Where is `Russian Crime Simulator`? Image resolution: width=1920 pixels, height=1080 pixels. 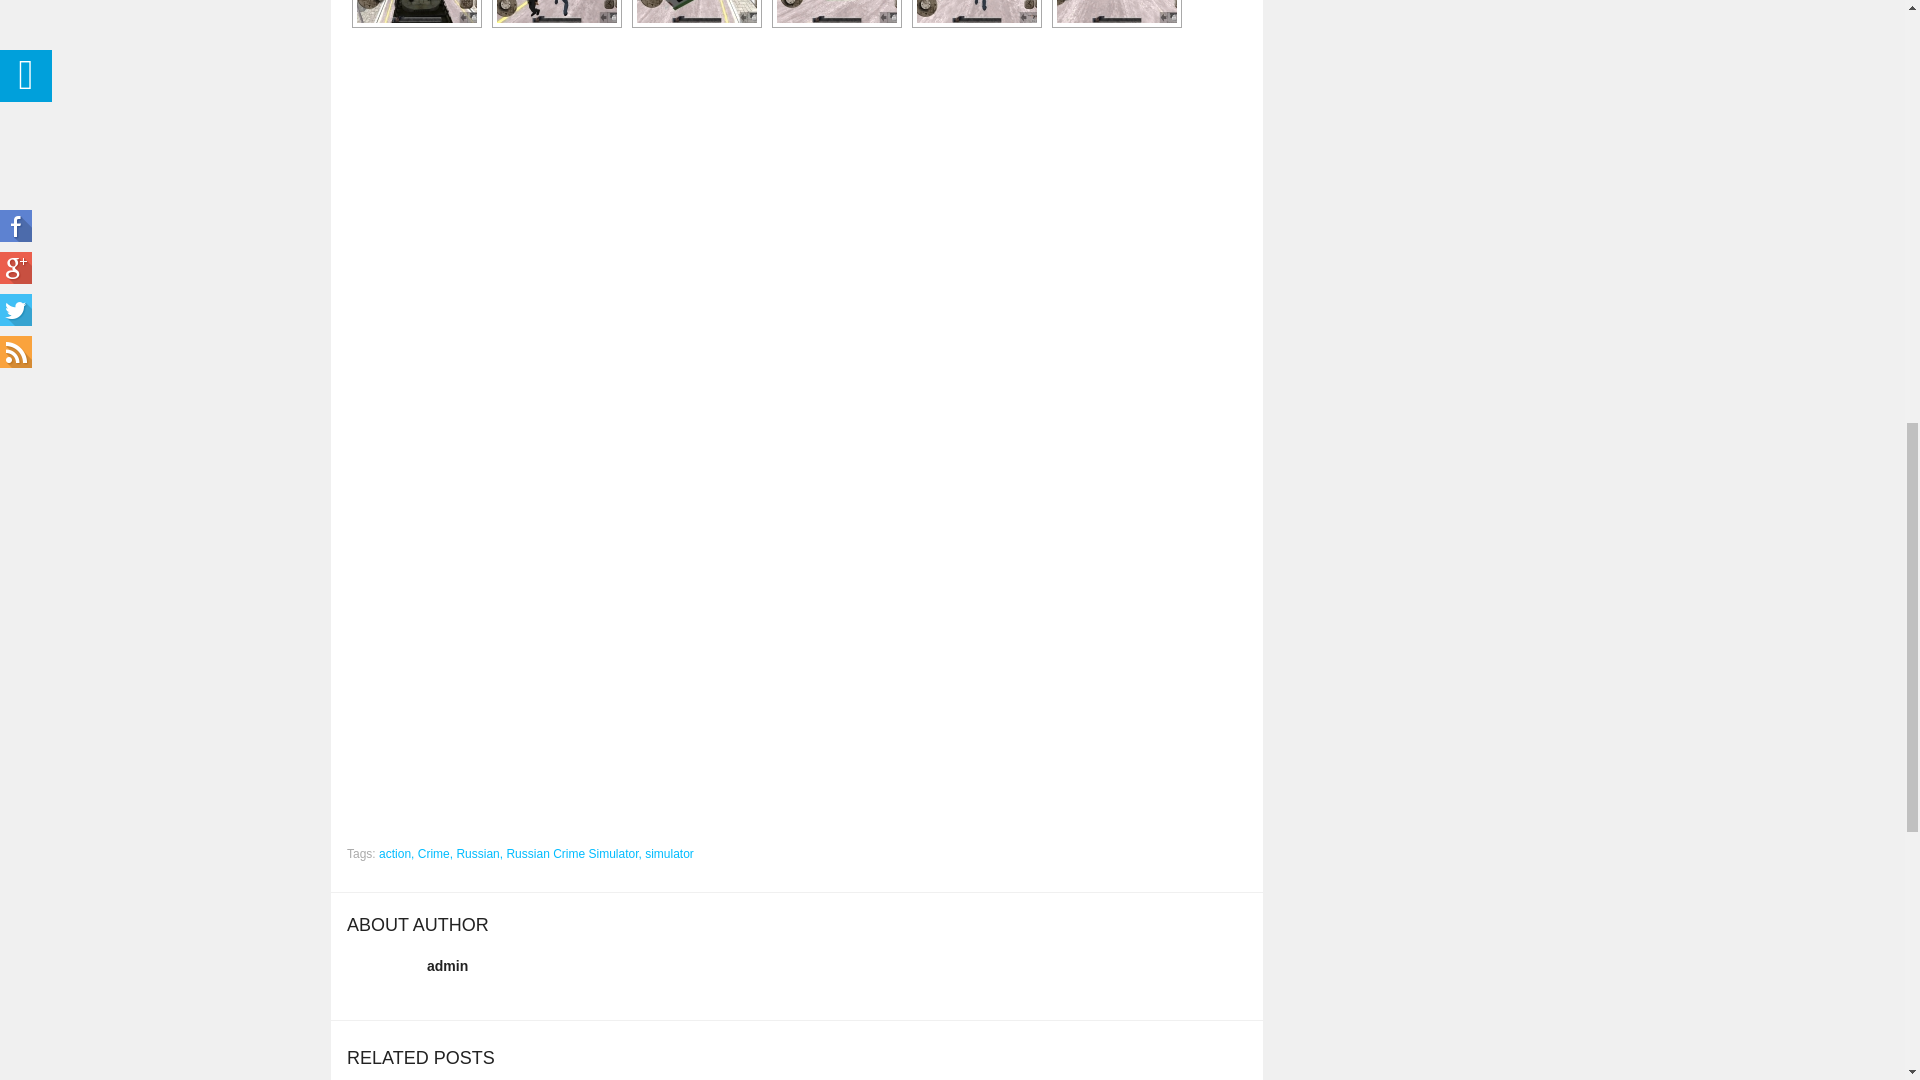 Russian Crime Simulator is located at coordinates (556, 11).